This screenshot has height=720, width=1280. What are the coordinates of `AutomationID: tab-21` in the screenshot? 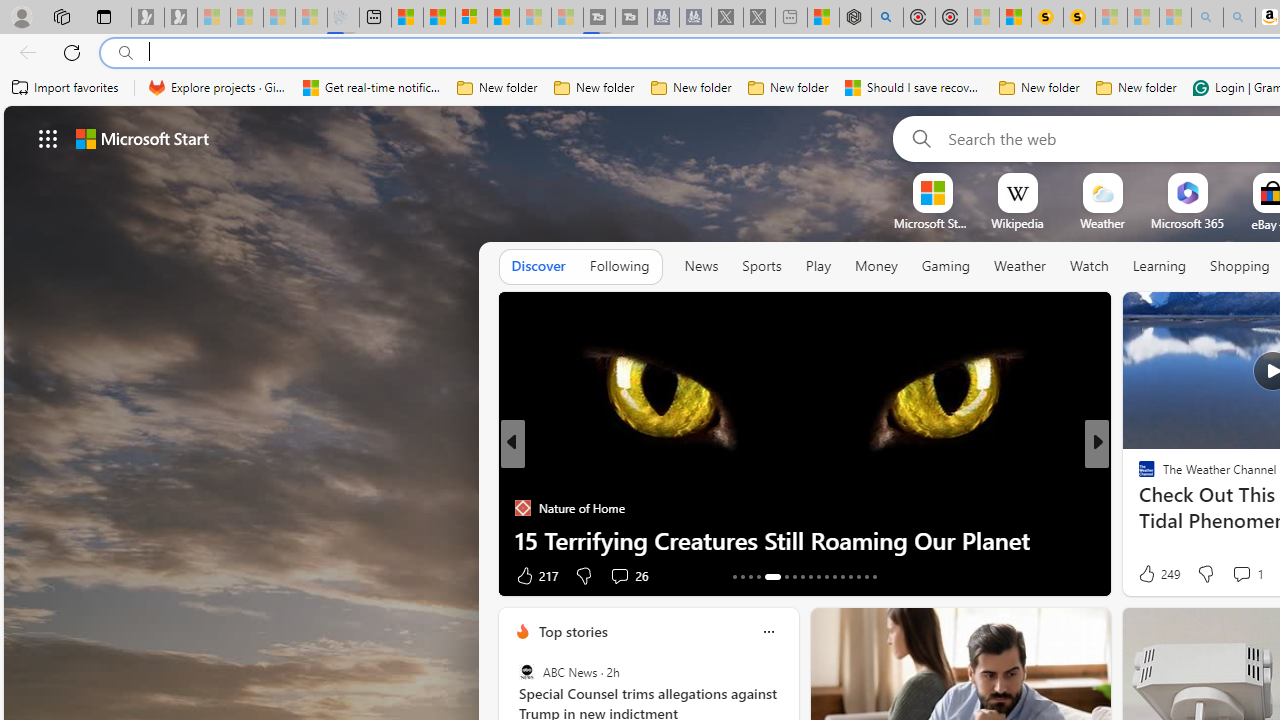 It's located at (810, 576).